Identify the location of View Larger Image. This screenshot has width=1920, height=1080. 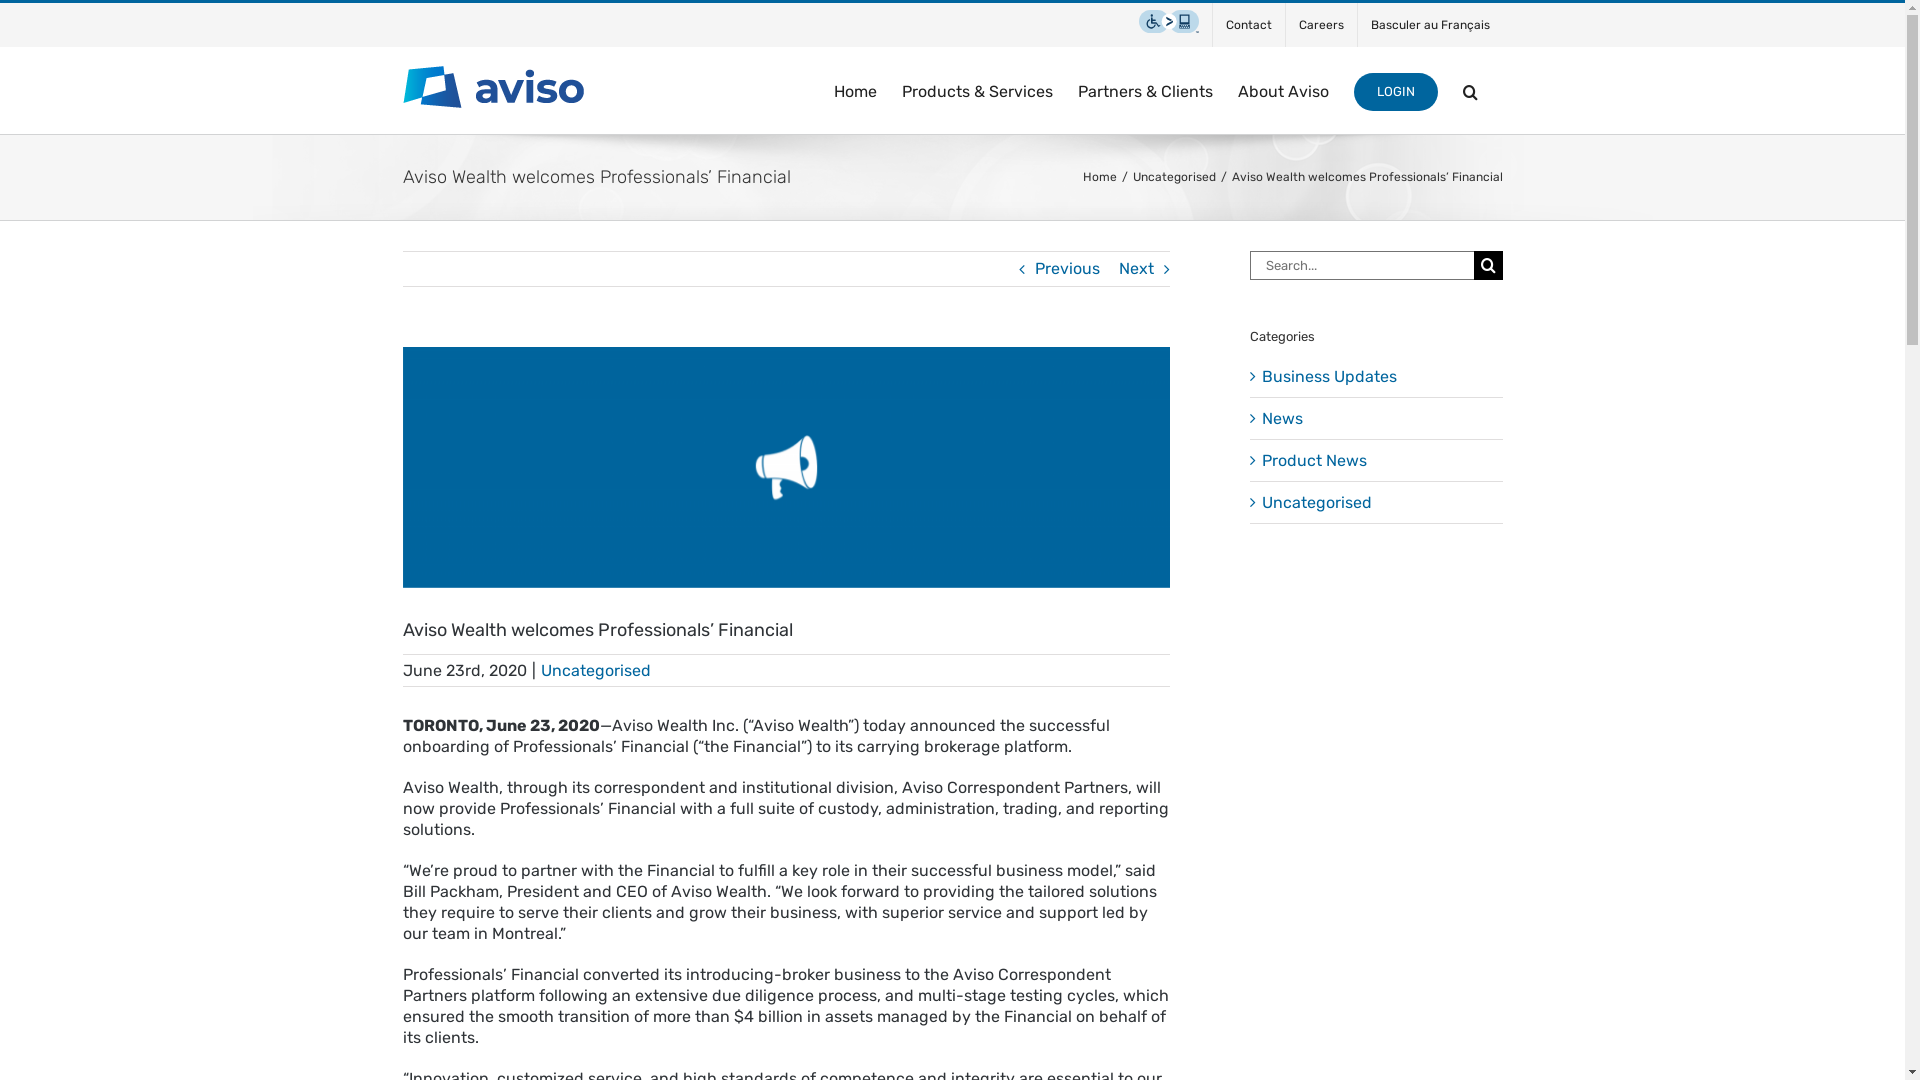
(786, 468).